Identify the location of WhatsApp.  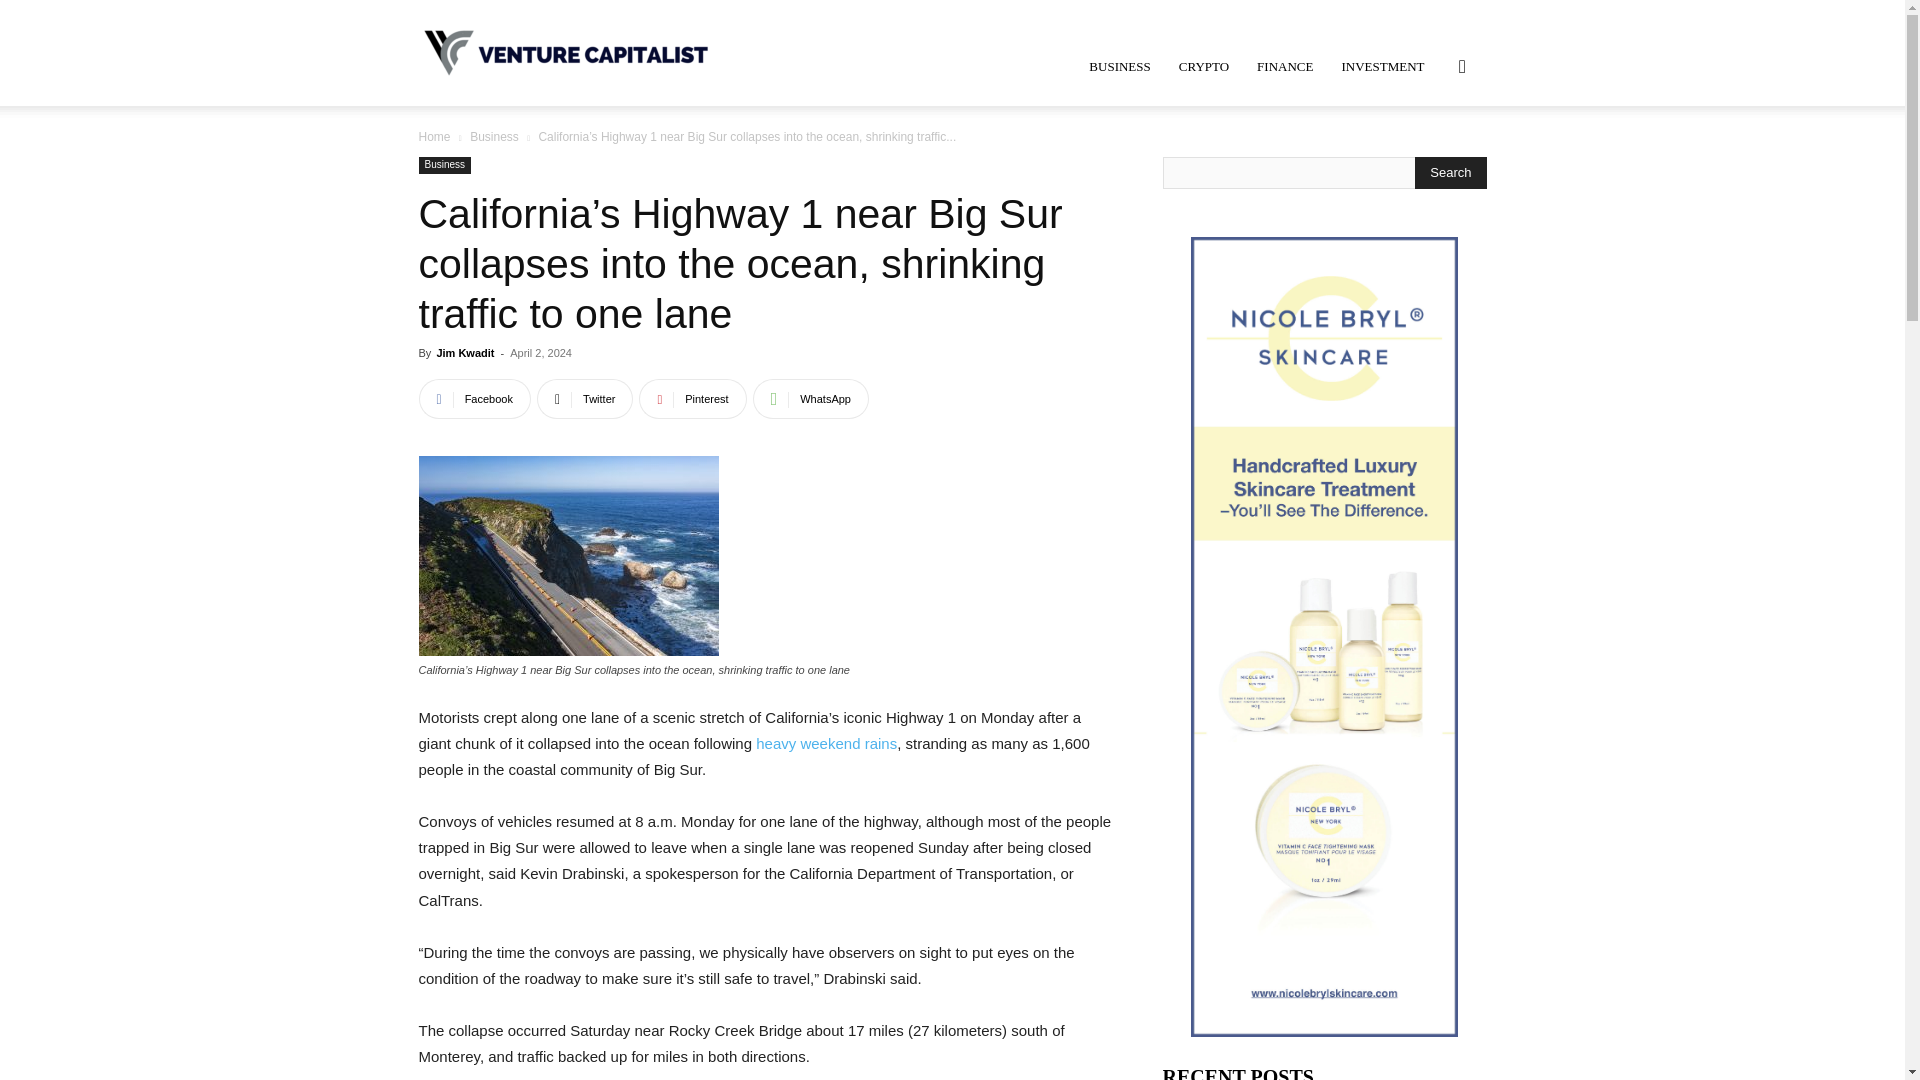
(810, 399).